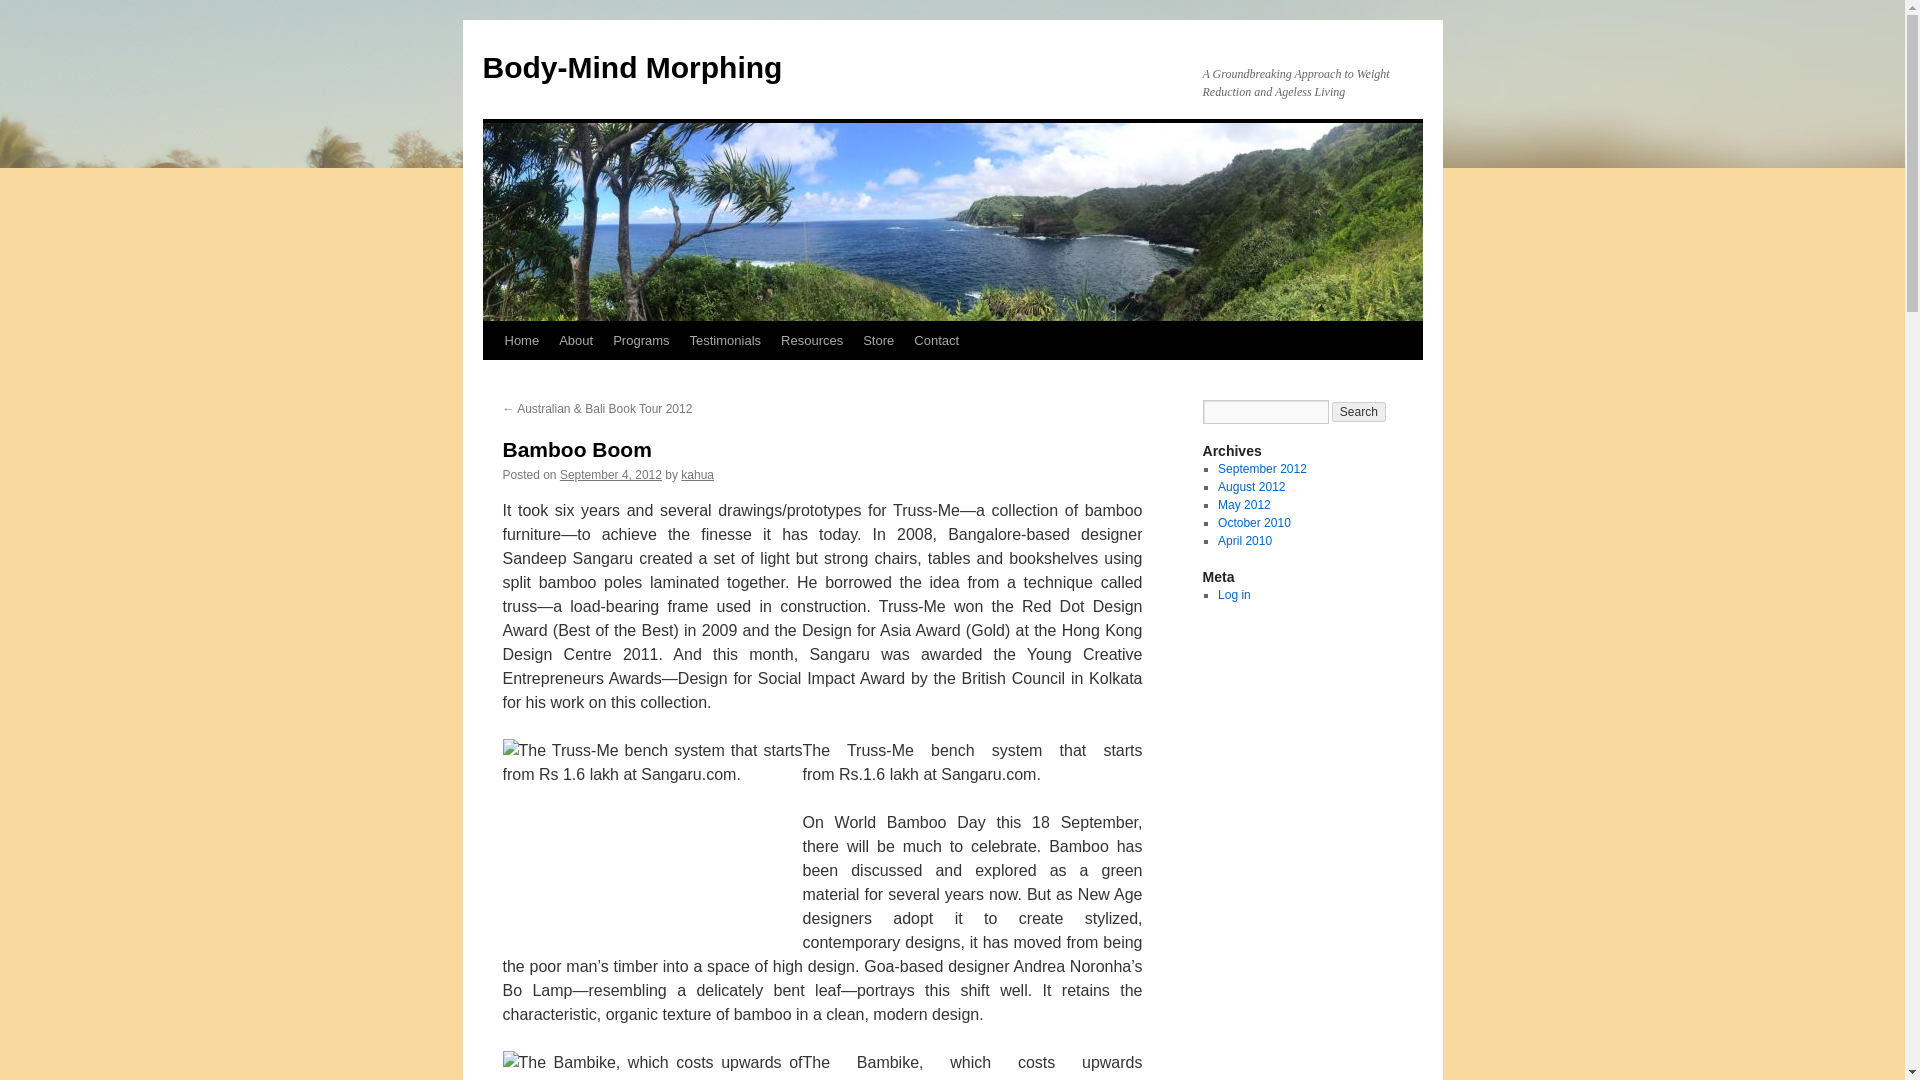 The width and height of the screenshot is (1920, 1080). Describe the element at coordinates (812, 340) in the screenshot. I see `Resources` at that location.